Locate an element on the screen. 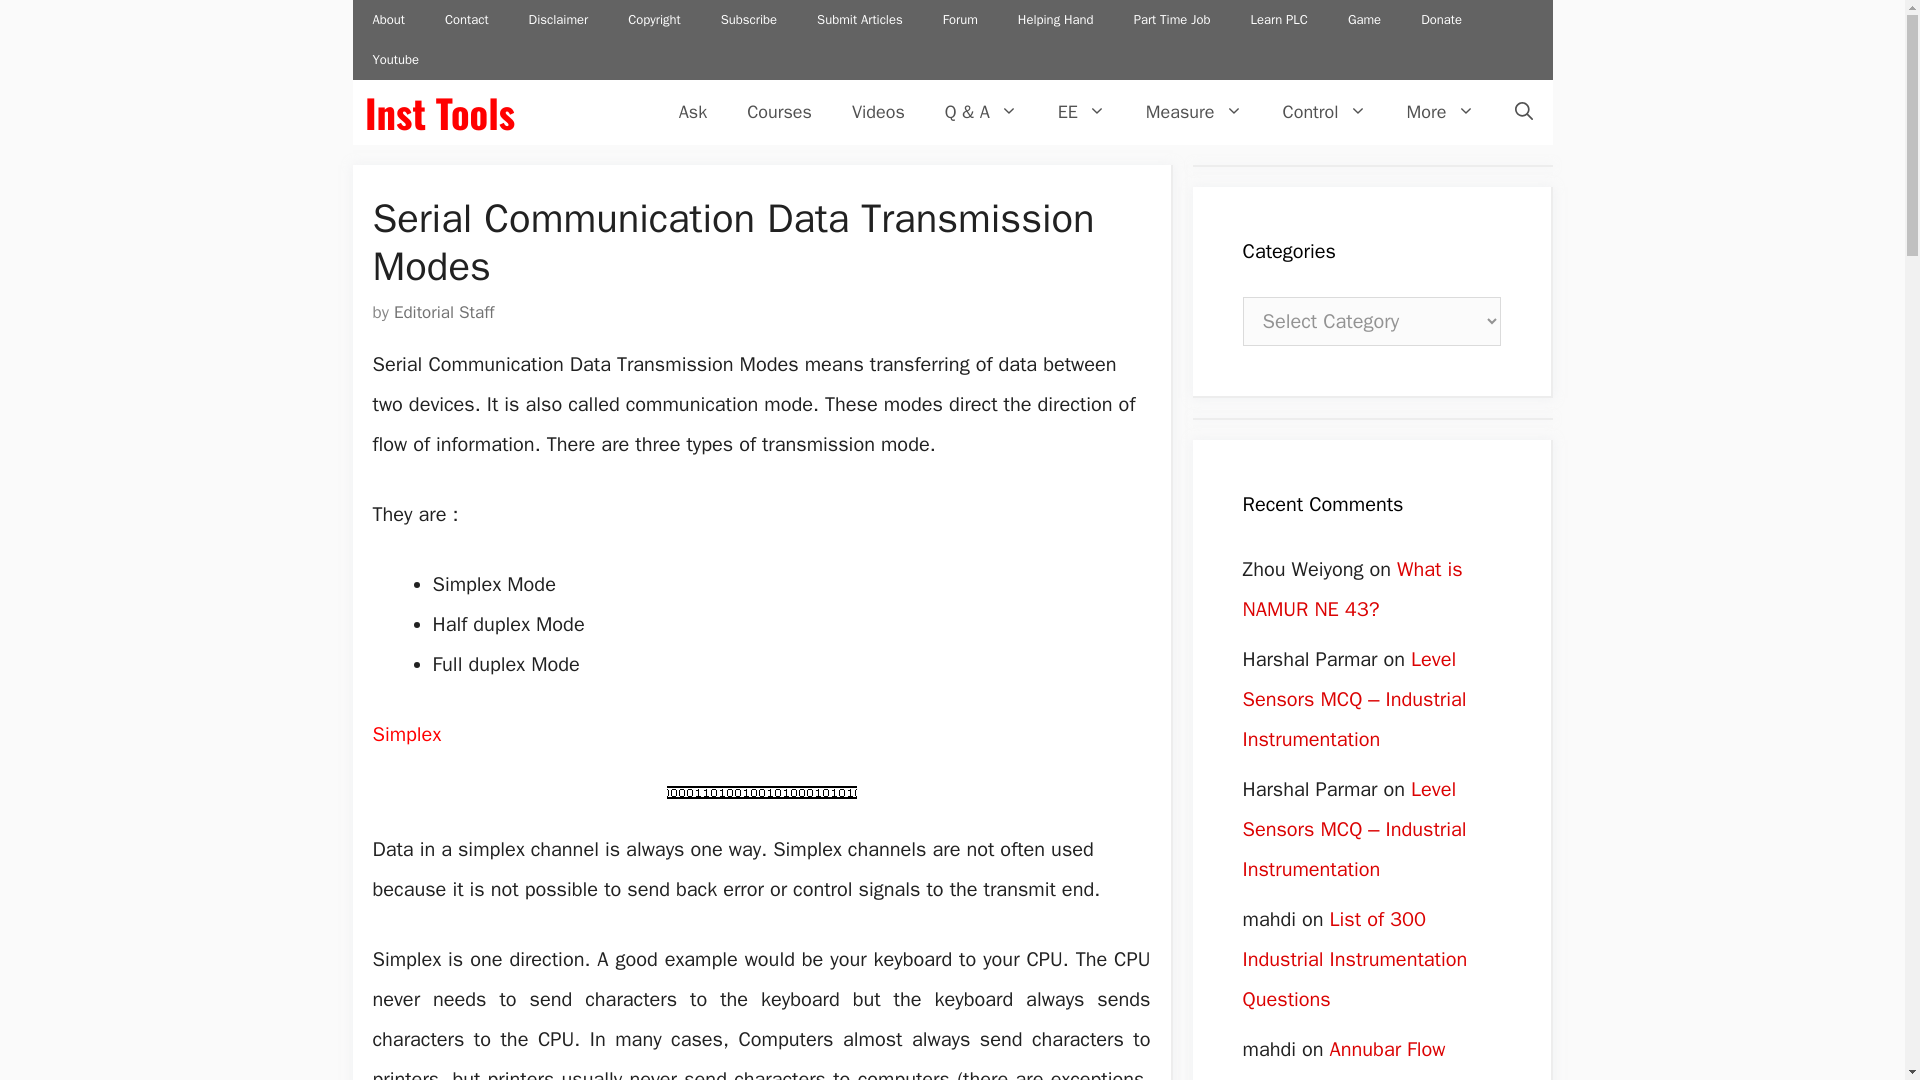 Image resolution: width=1920 pixels, height=1080 pixels. Inst Tools is located at coordinates (439, 112).